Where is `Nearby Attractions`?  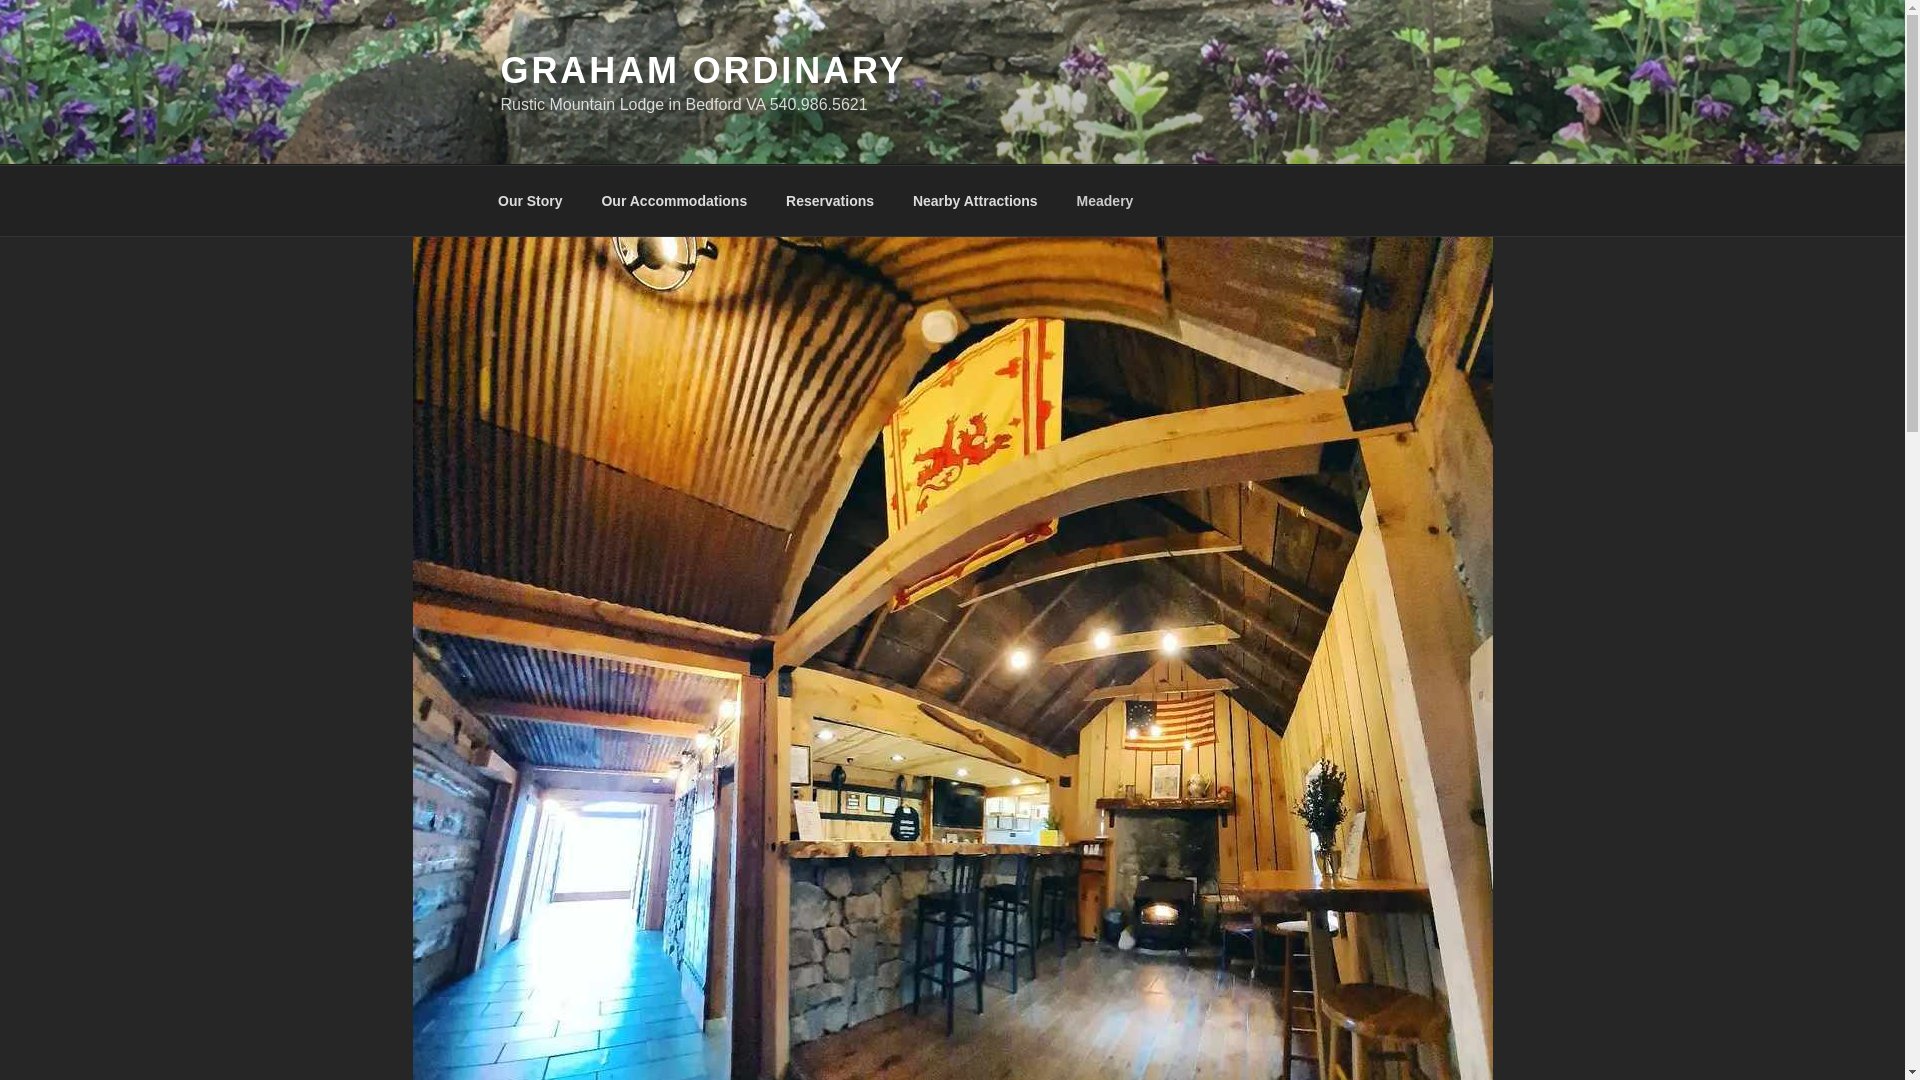 Nearby Attractions is located at coordinates (974, 200).